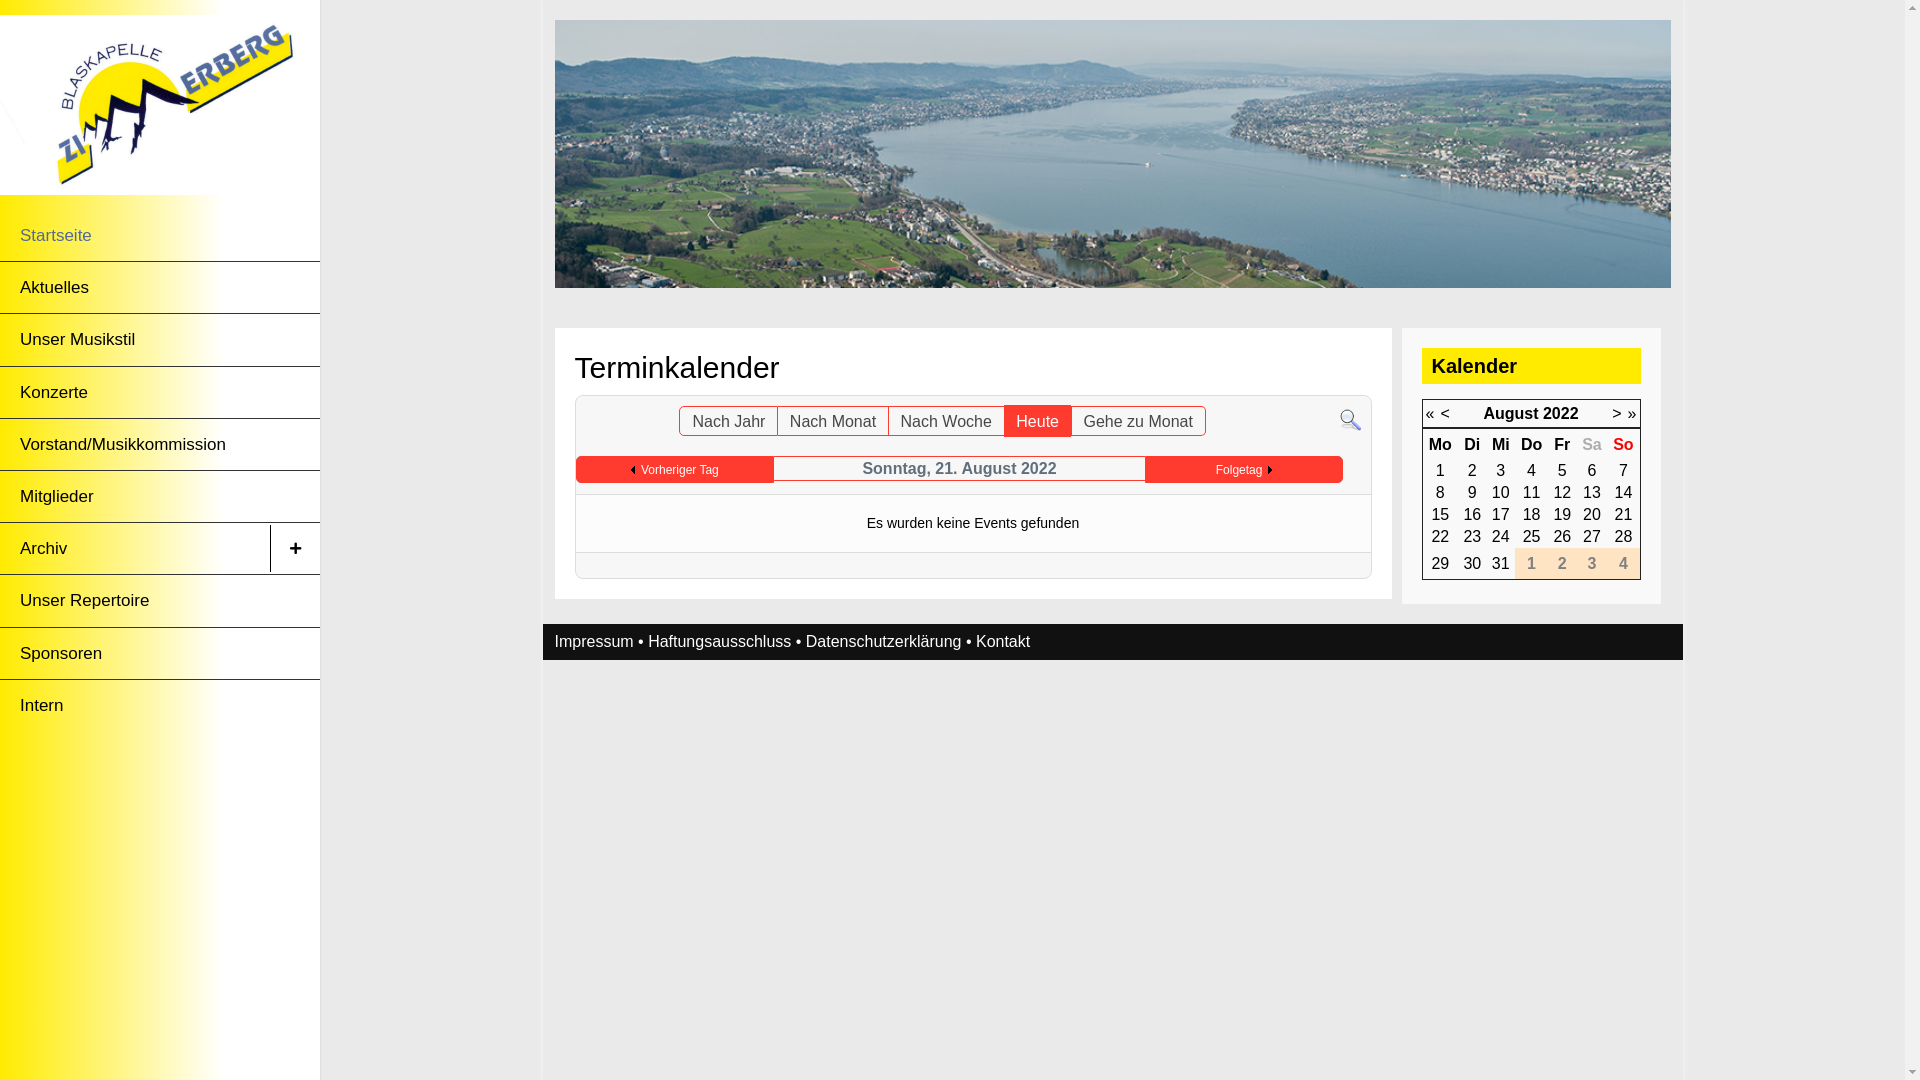 The image size is (1920, 1080). Describe the element at coordinates (135, 236) in the screenshot. I see `Startseite` at that location.